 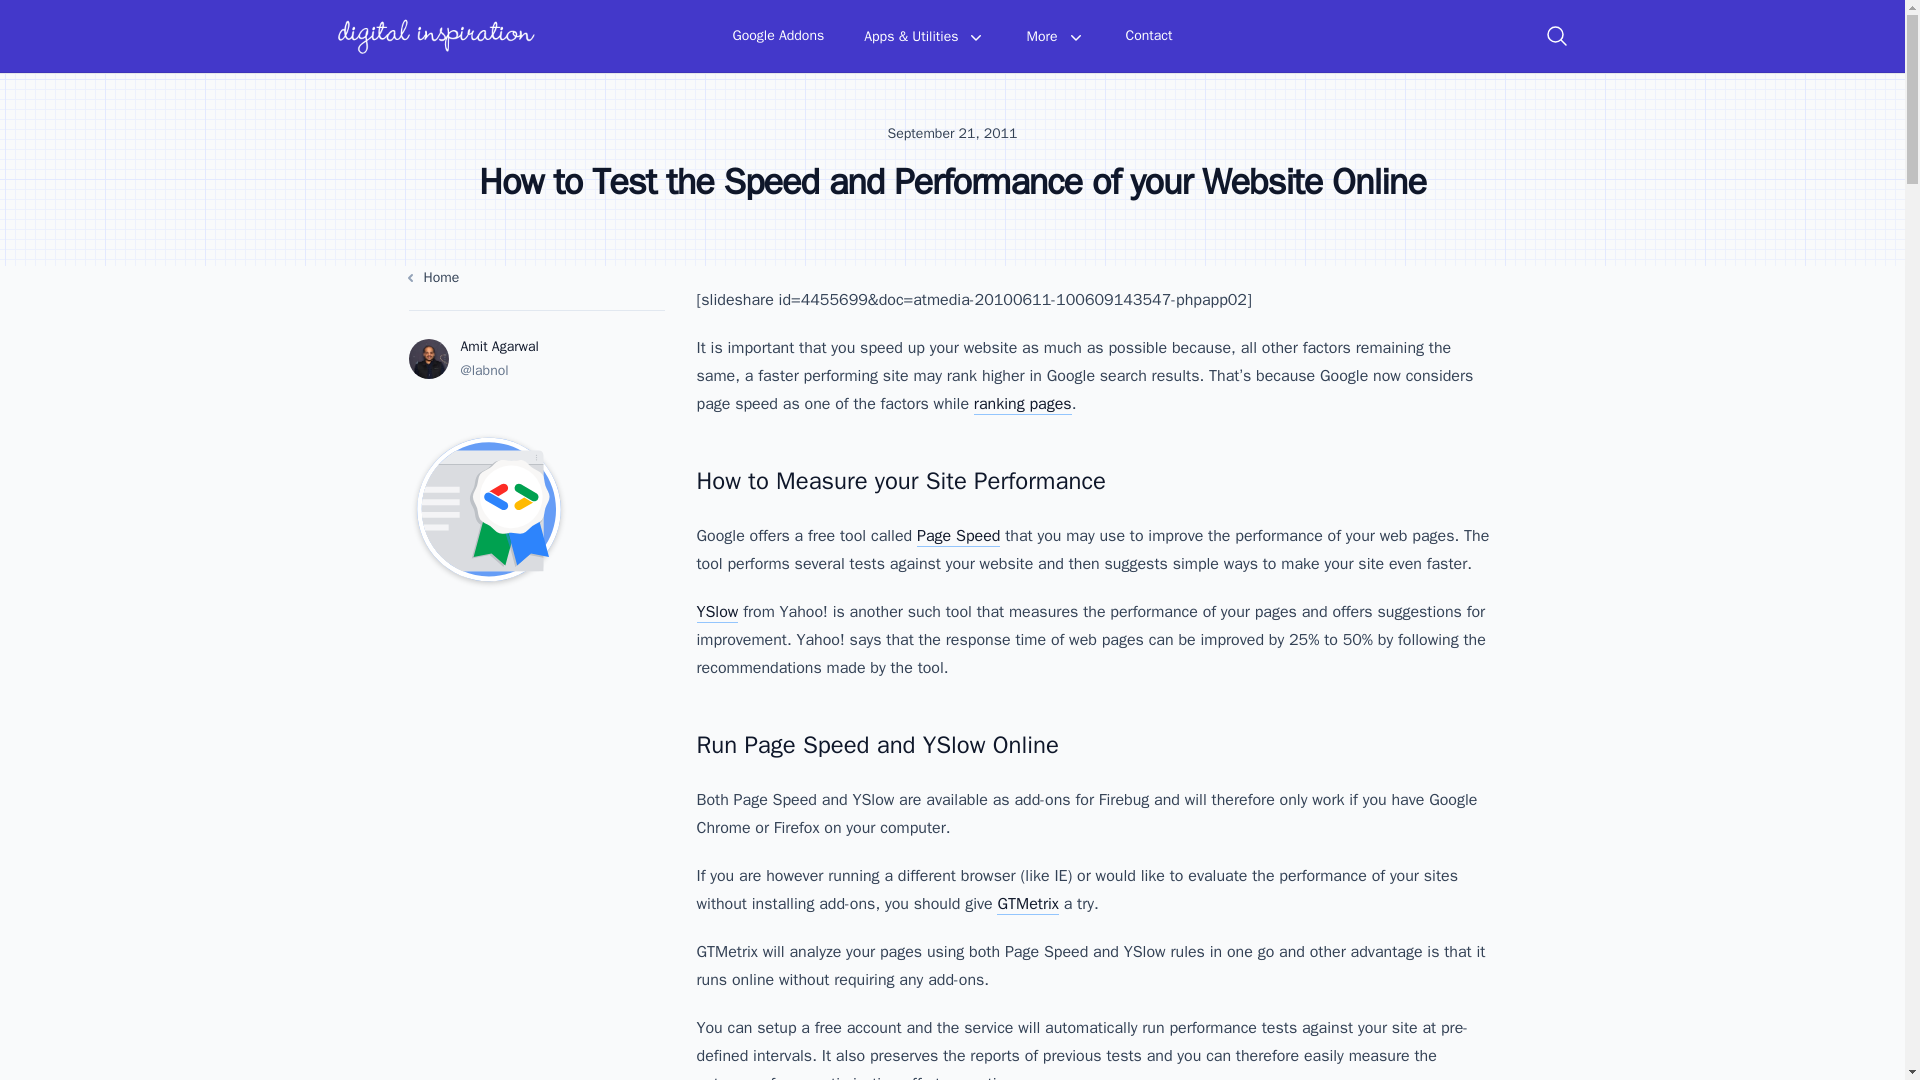 I want to click on Home, so click(x=536, y=278).